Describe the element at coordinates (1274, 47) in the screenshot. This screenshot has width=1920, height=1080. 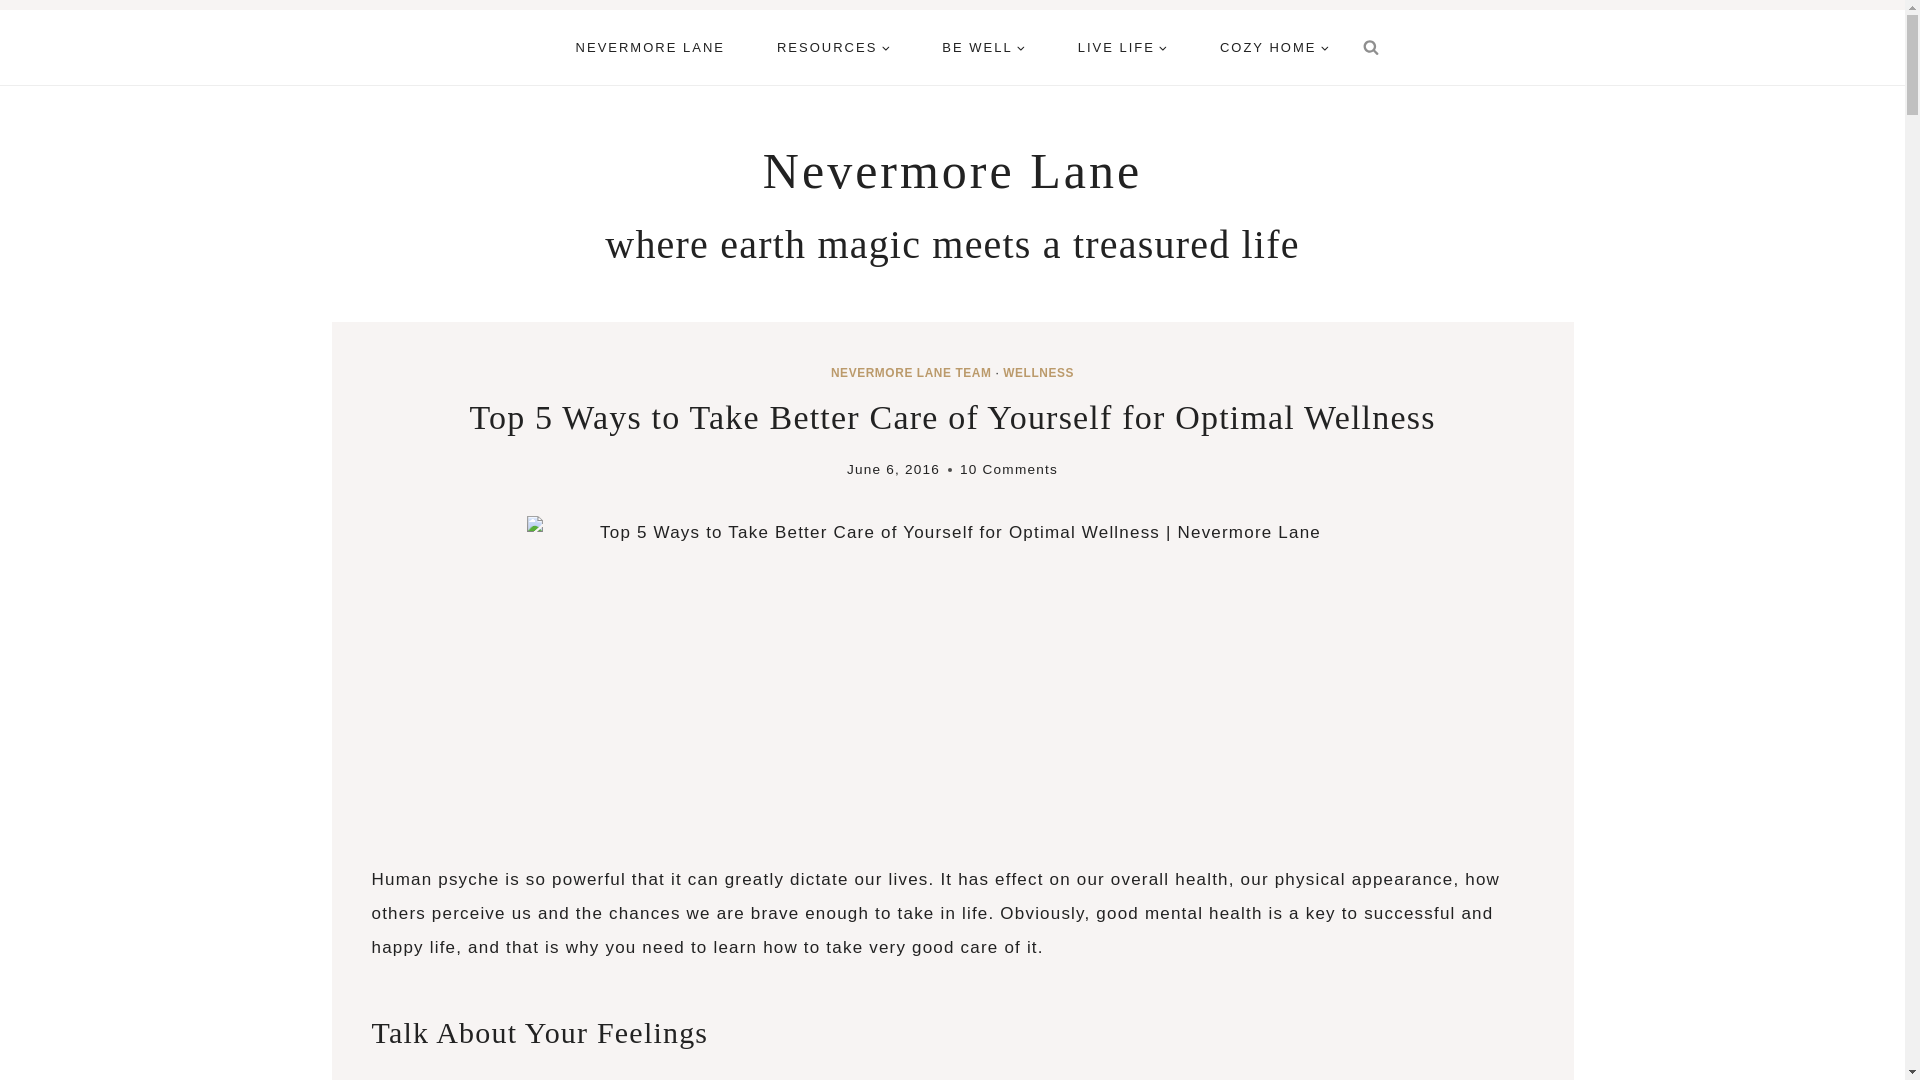
I see `COZY HOME` at that location.